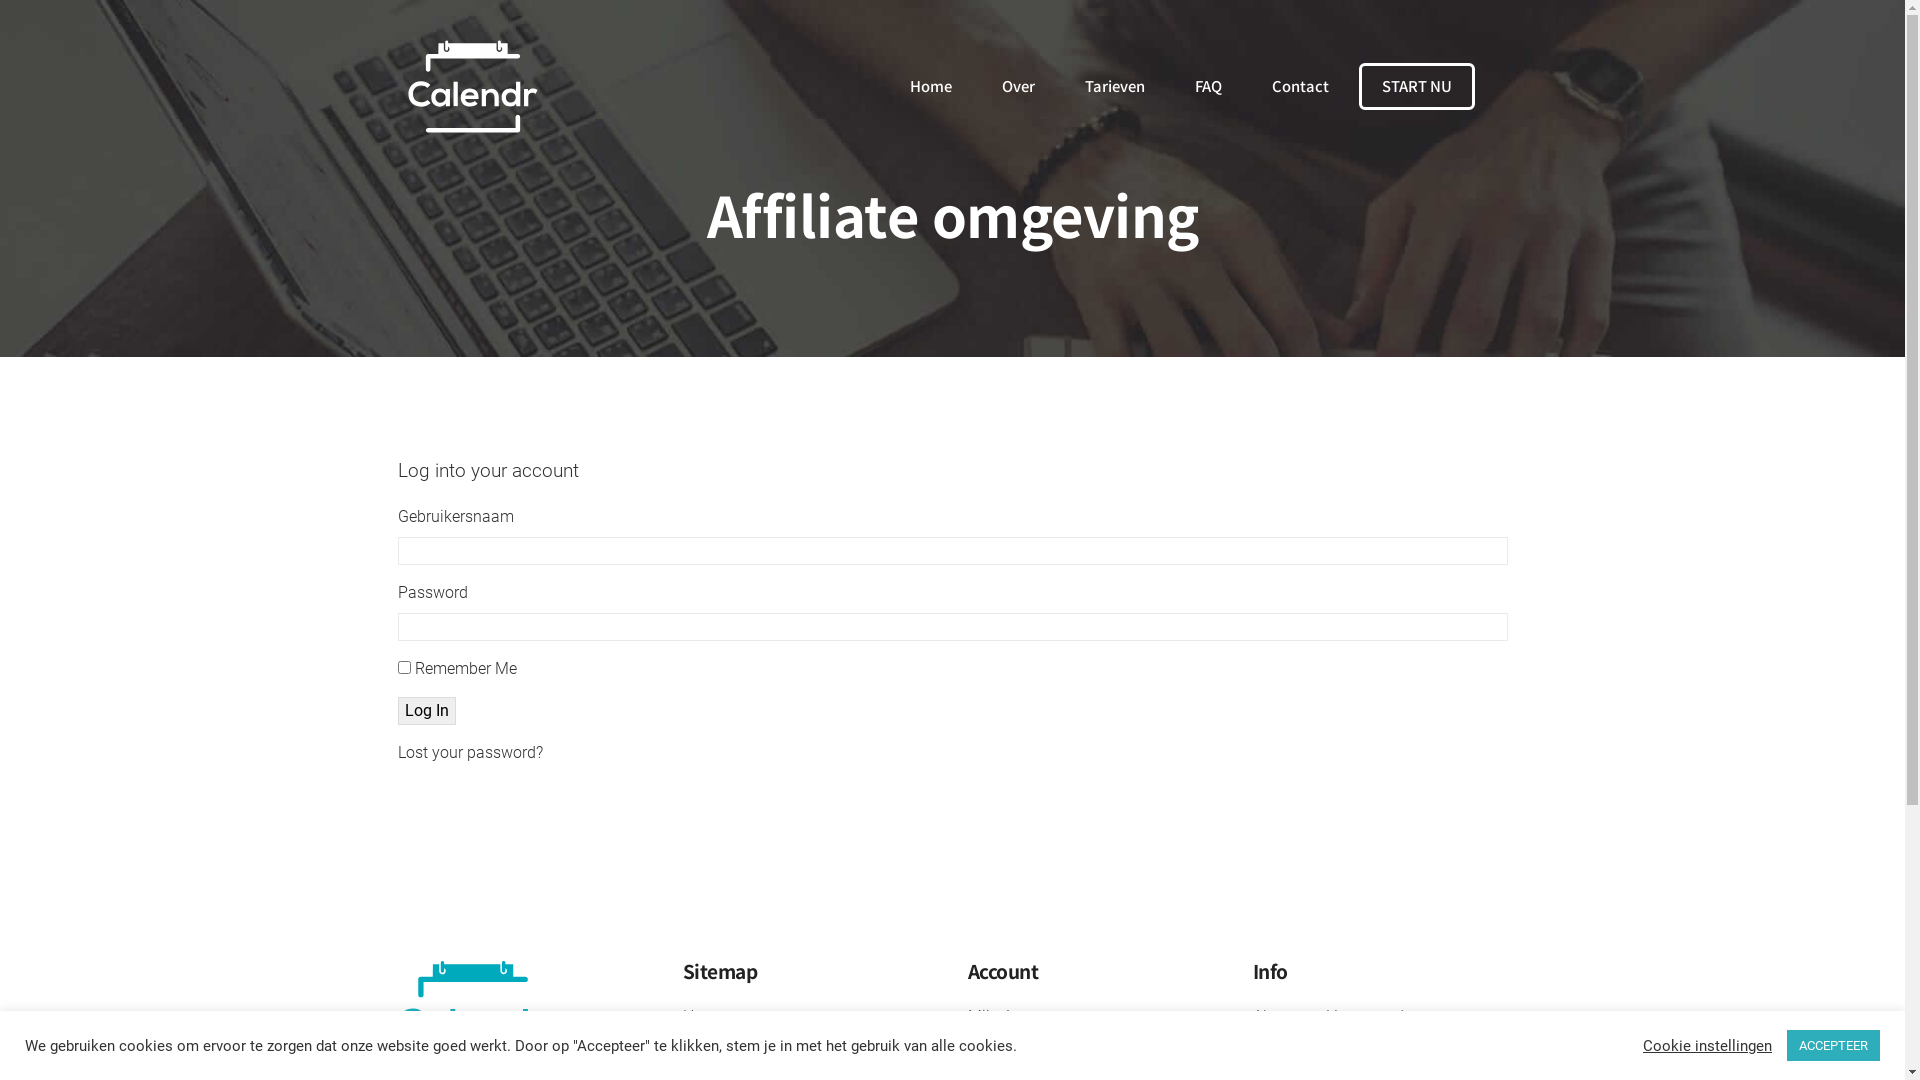  What do you see at coordinates (931, 86) in the screenshot?
I see `Home` at bounding box center [931, 86].